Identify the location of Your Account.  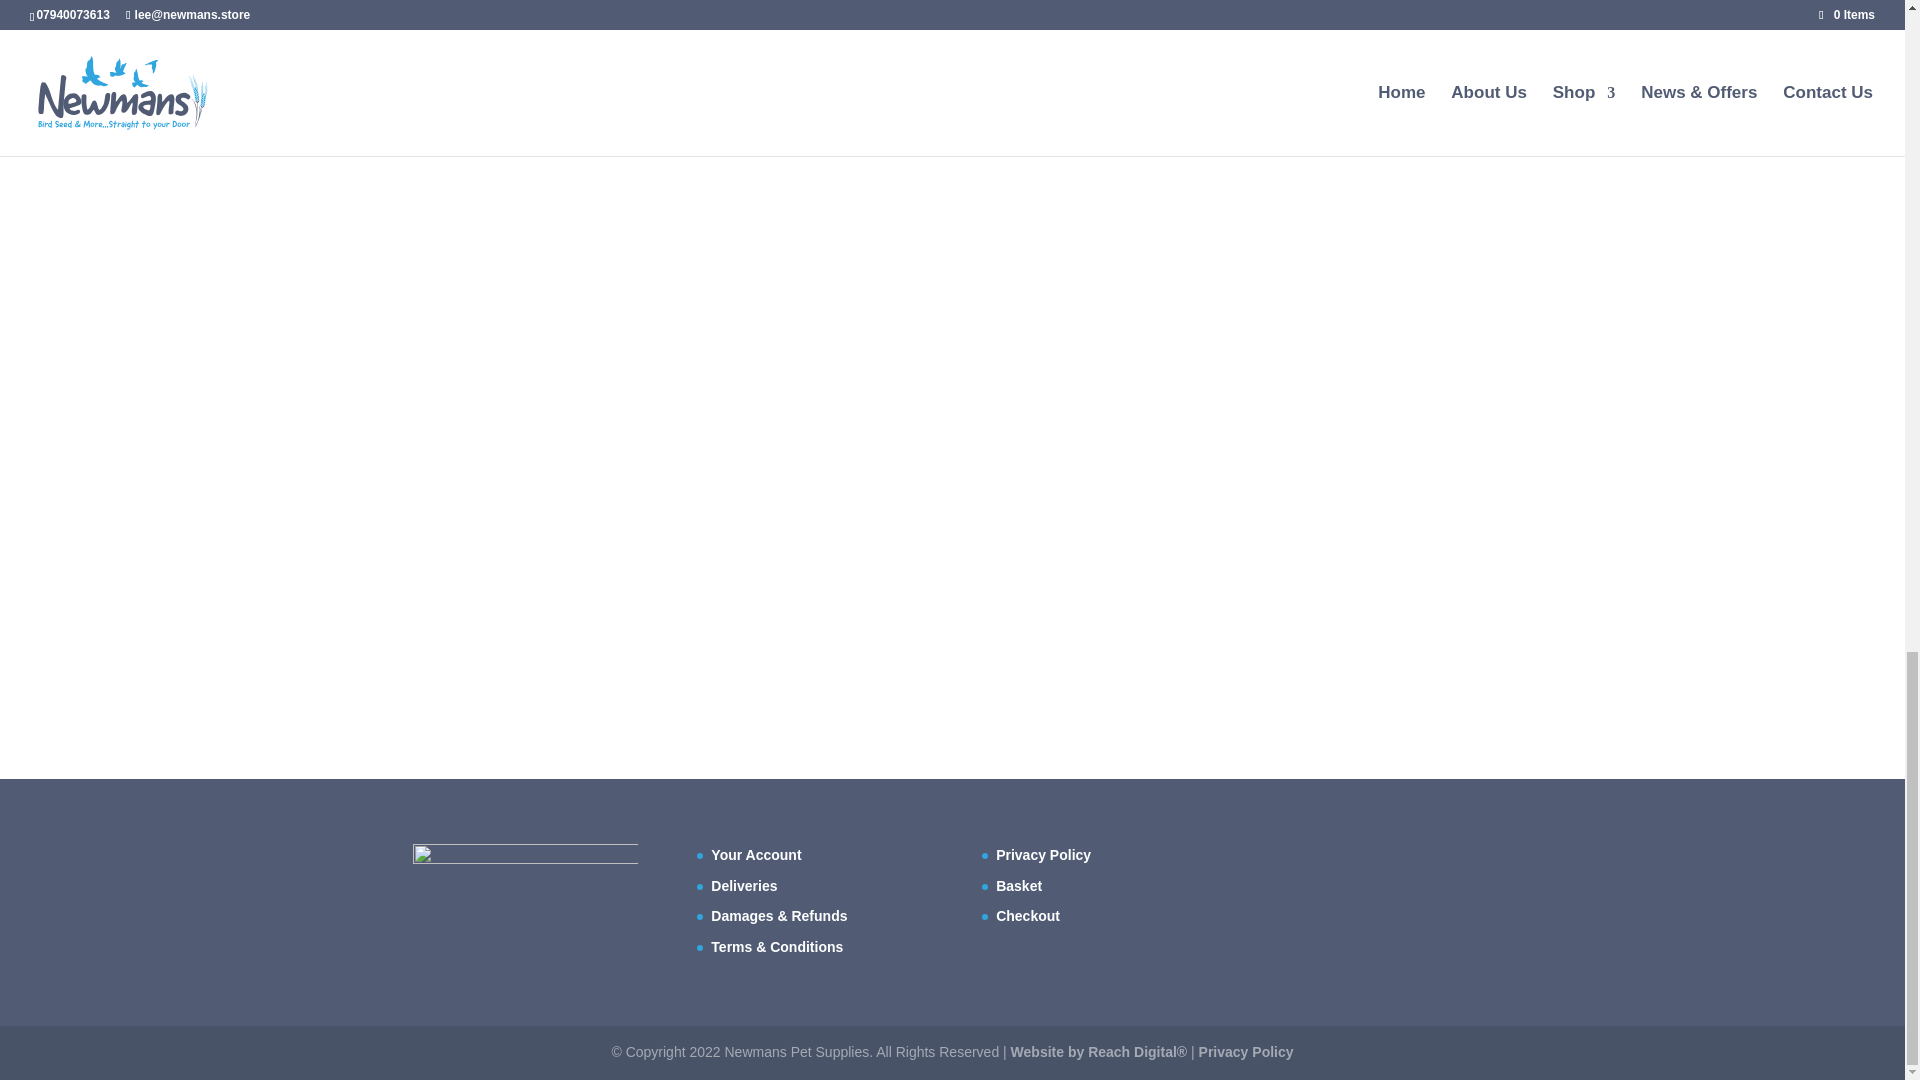
(755, 854).